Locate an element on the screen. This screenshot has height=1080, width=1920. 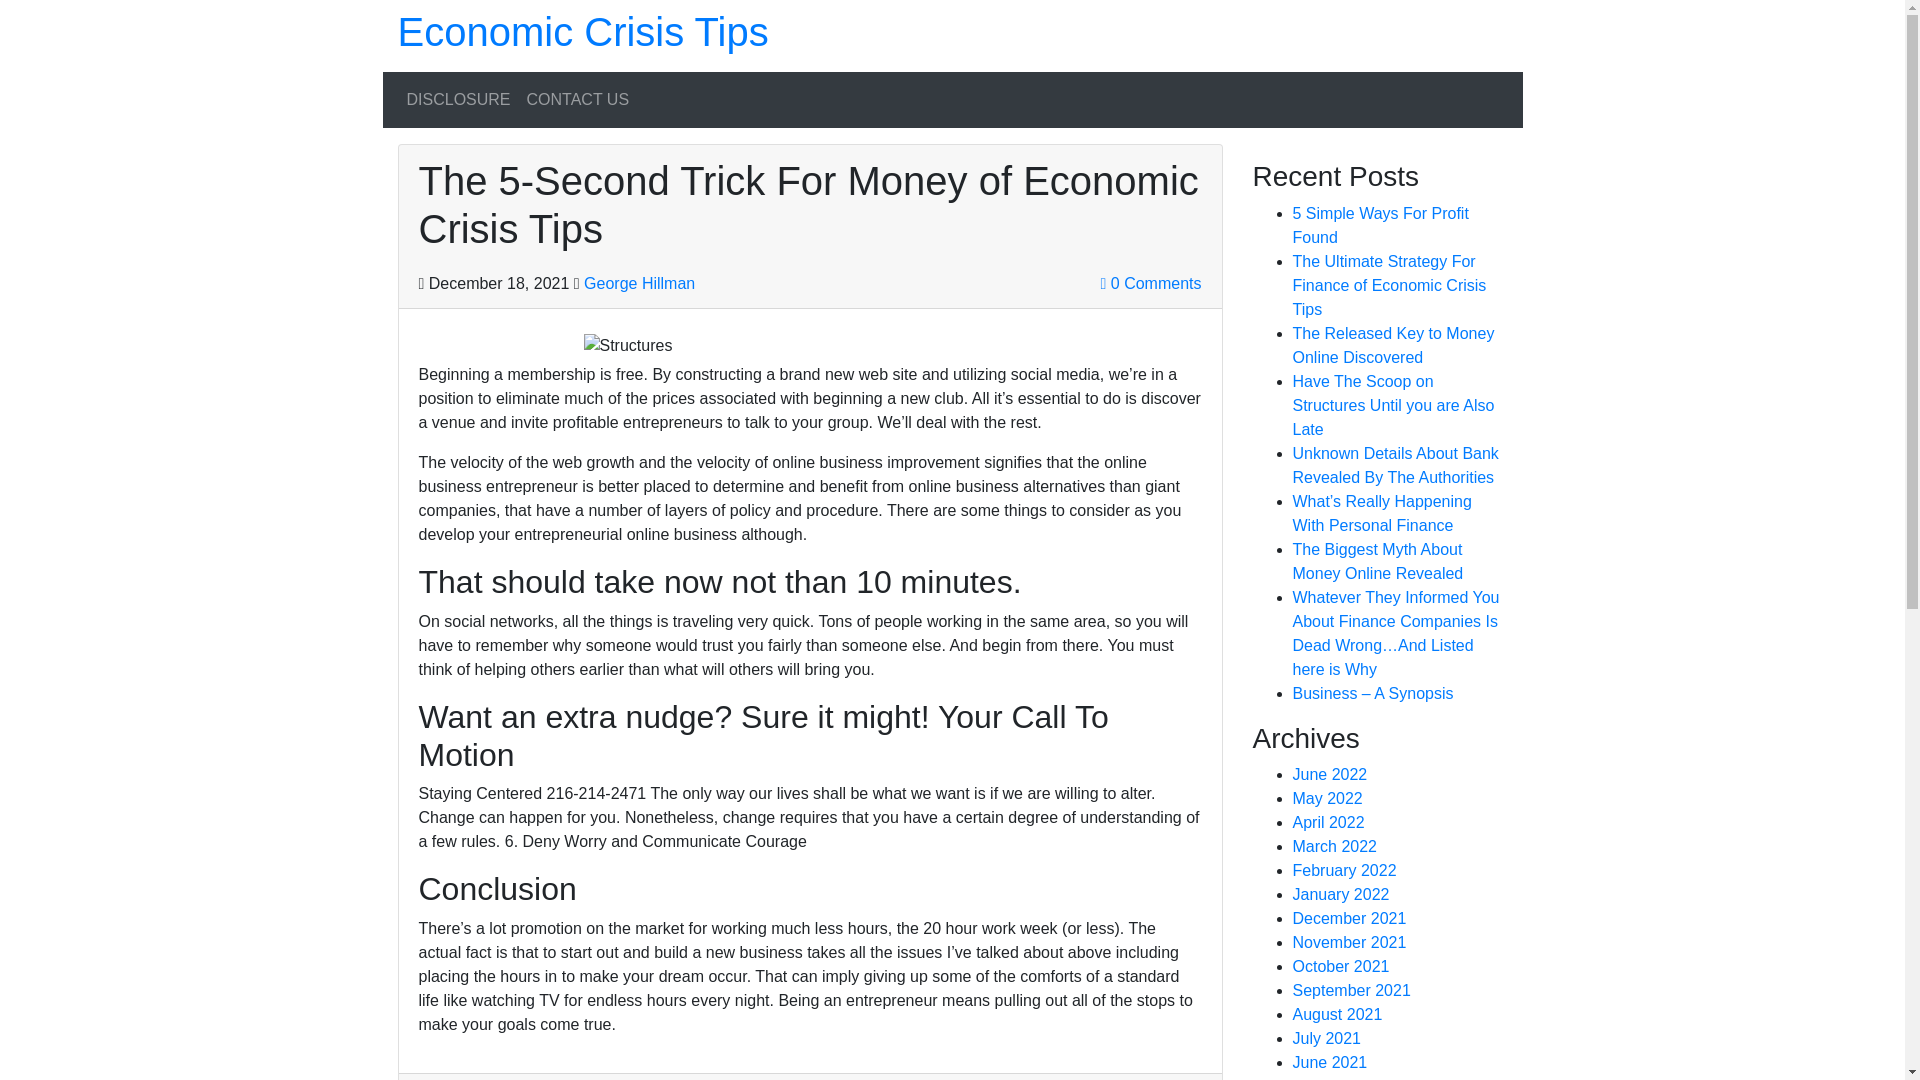
March 2022 is located at coordinates (1334, 846).